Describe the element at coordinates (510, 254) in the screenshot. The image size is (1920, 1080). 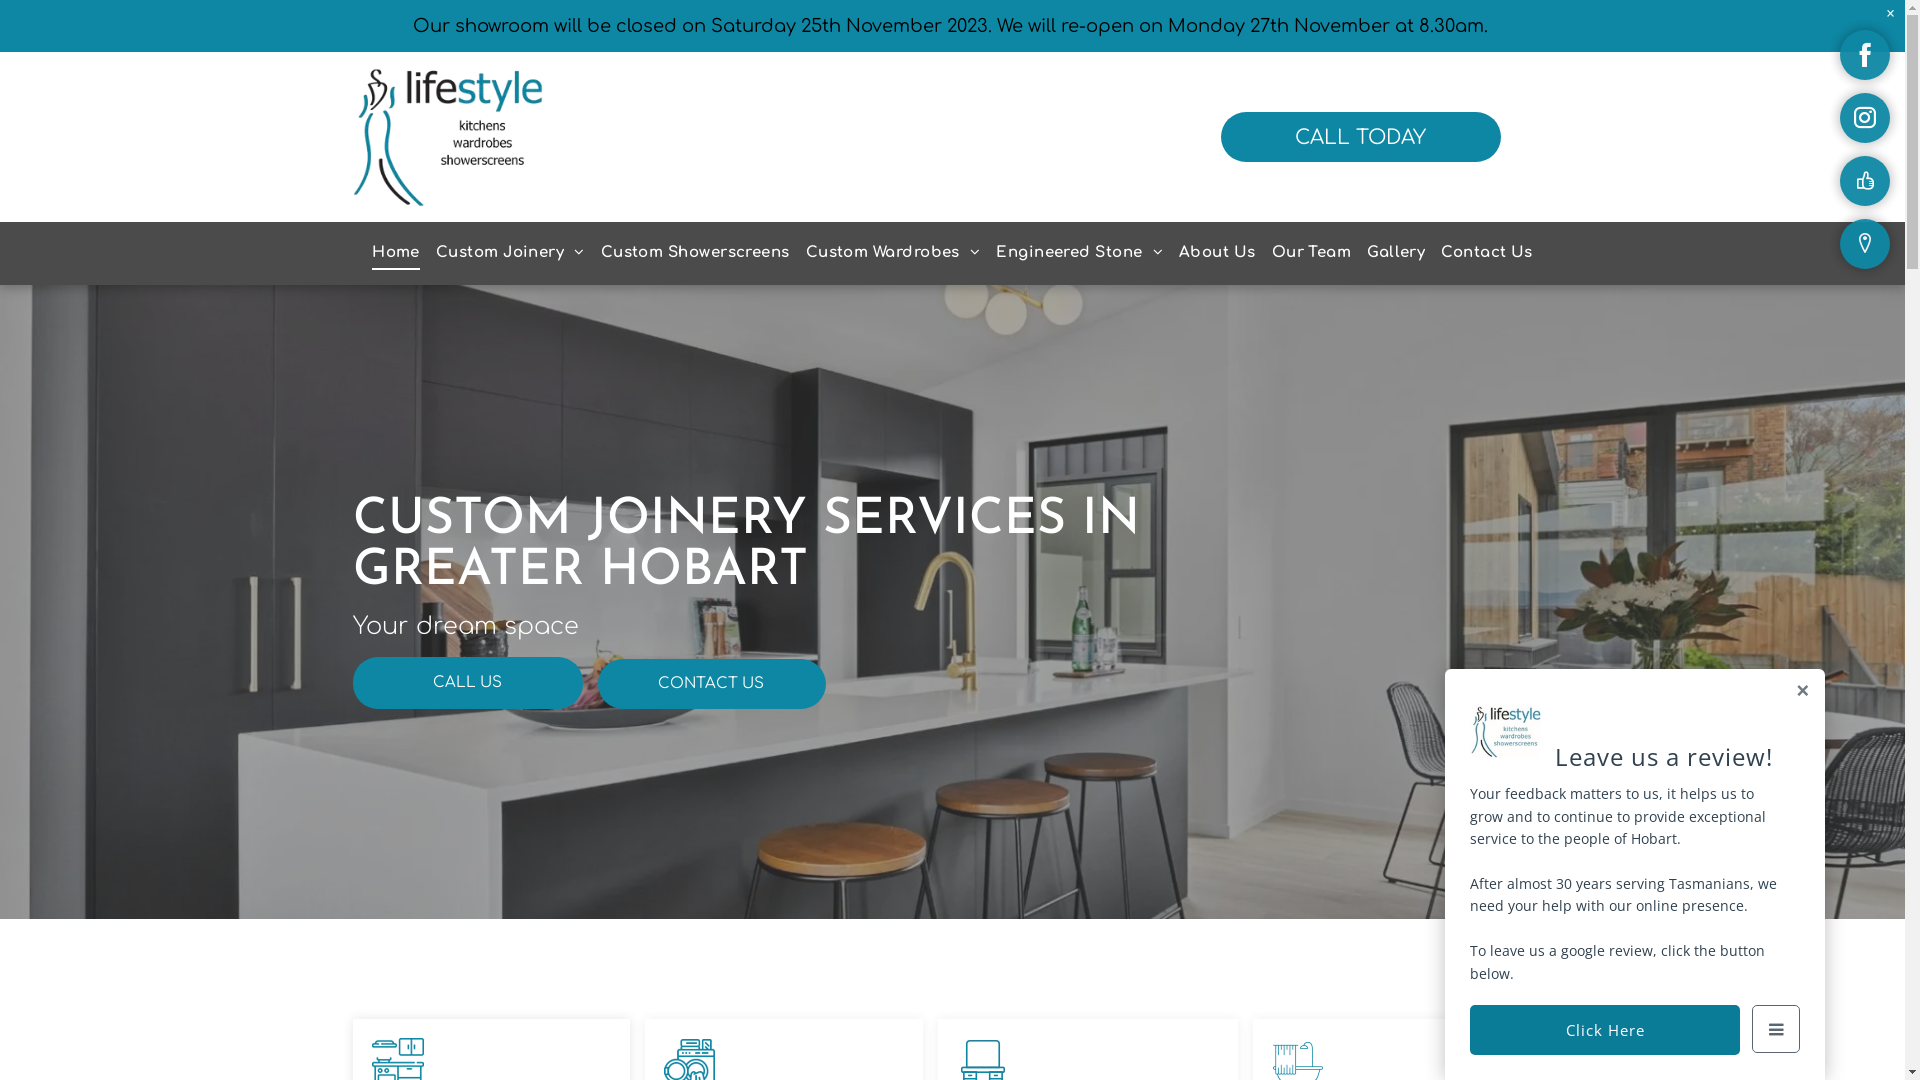
I see `Custom Joinery` at that location.